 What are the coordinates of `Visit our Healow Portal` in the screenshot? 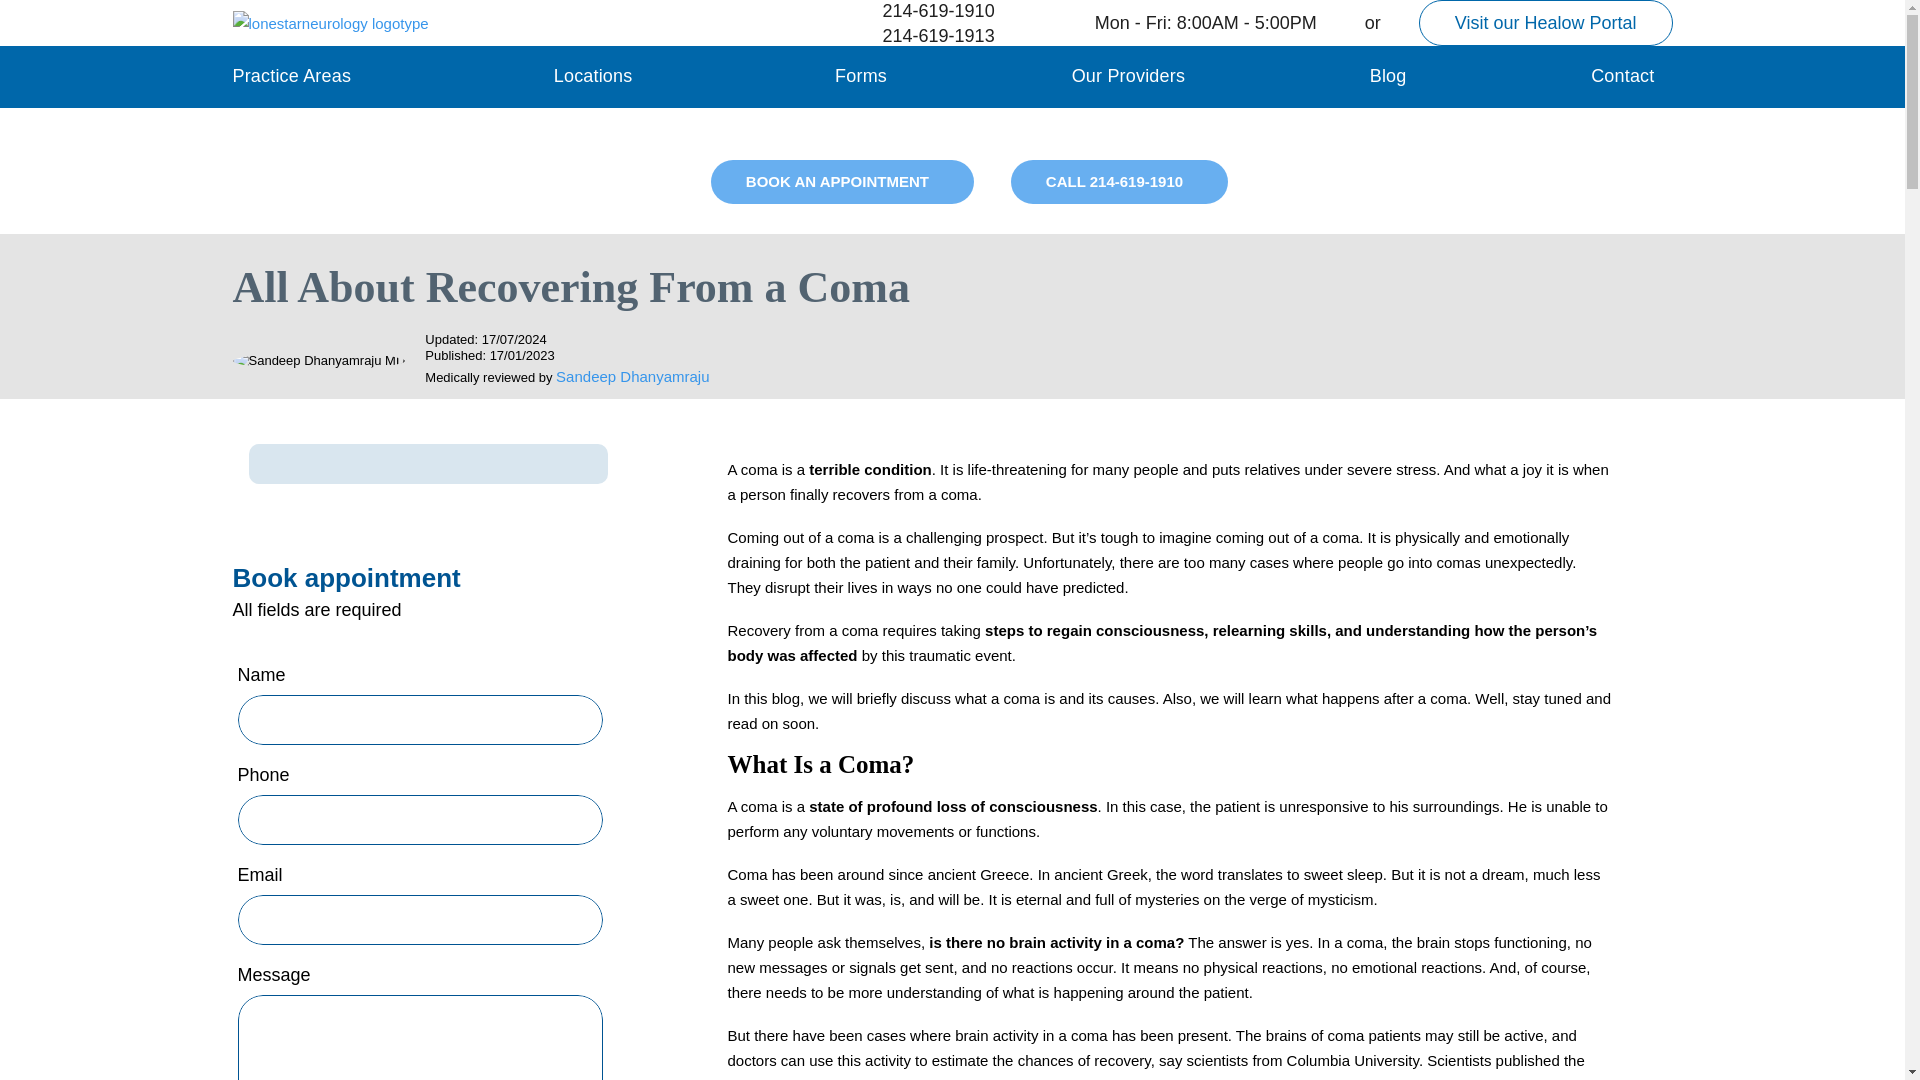 It's located at (1545, 23).